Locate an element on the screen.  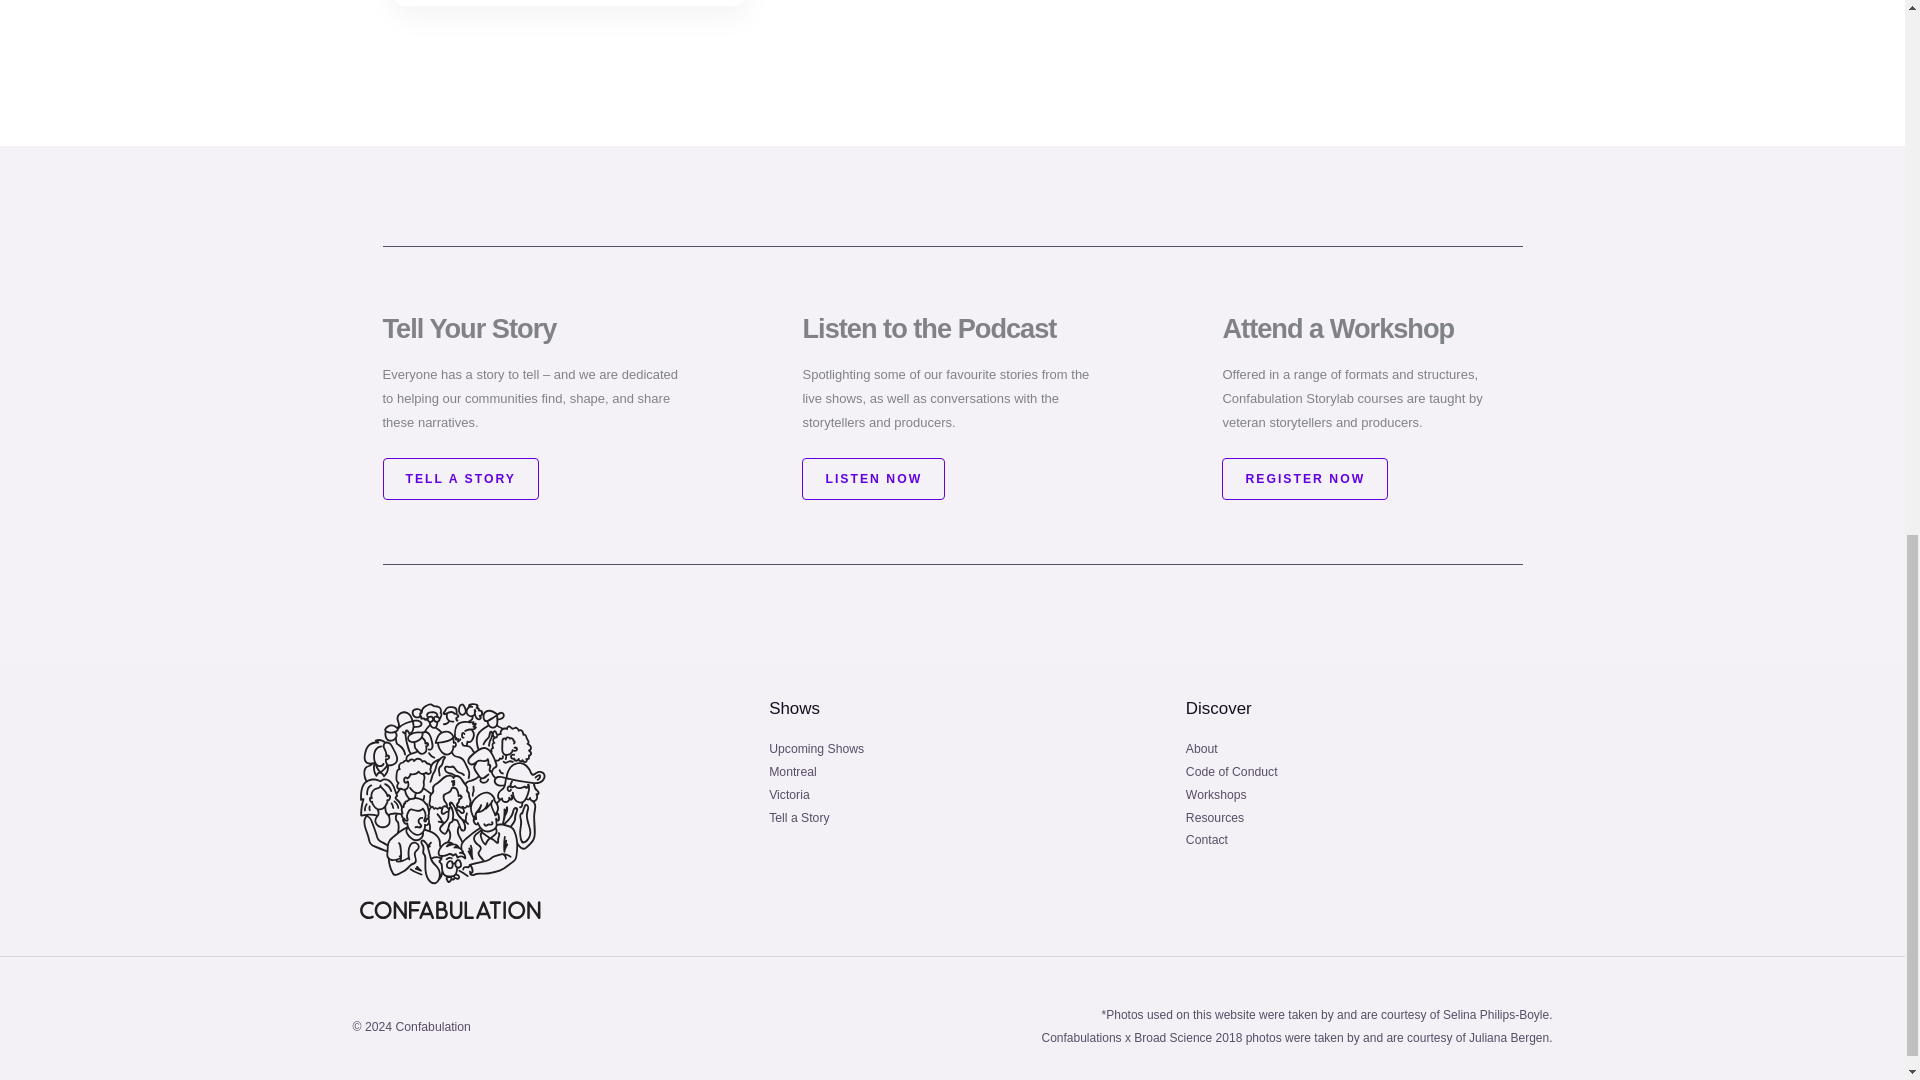
TELL A STORY is located at coordinates (460, 478).